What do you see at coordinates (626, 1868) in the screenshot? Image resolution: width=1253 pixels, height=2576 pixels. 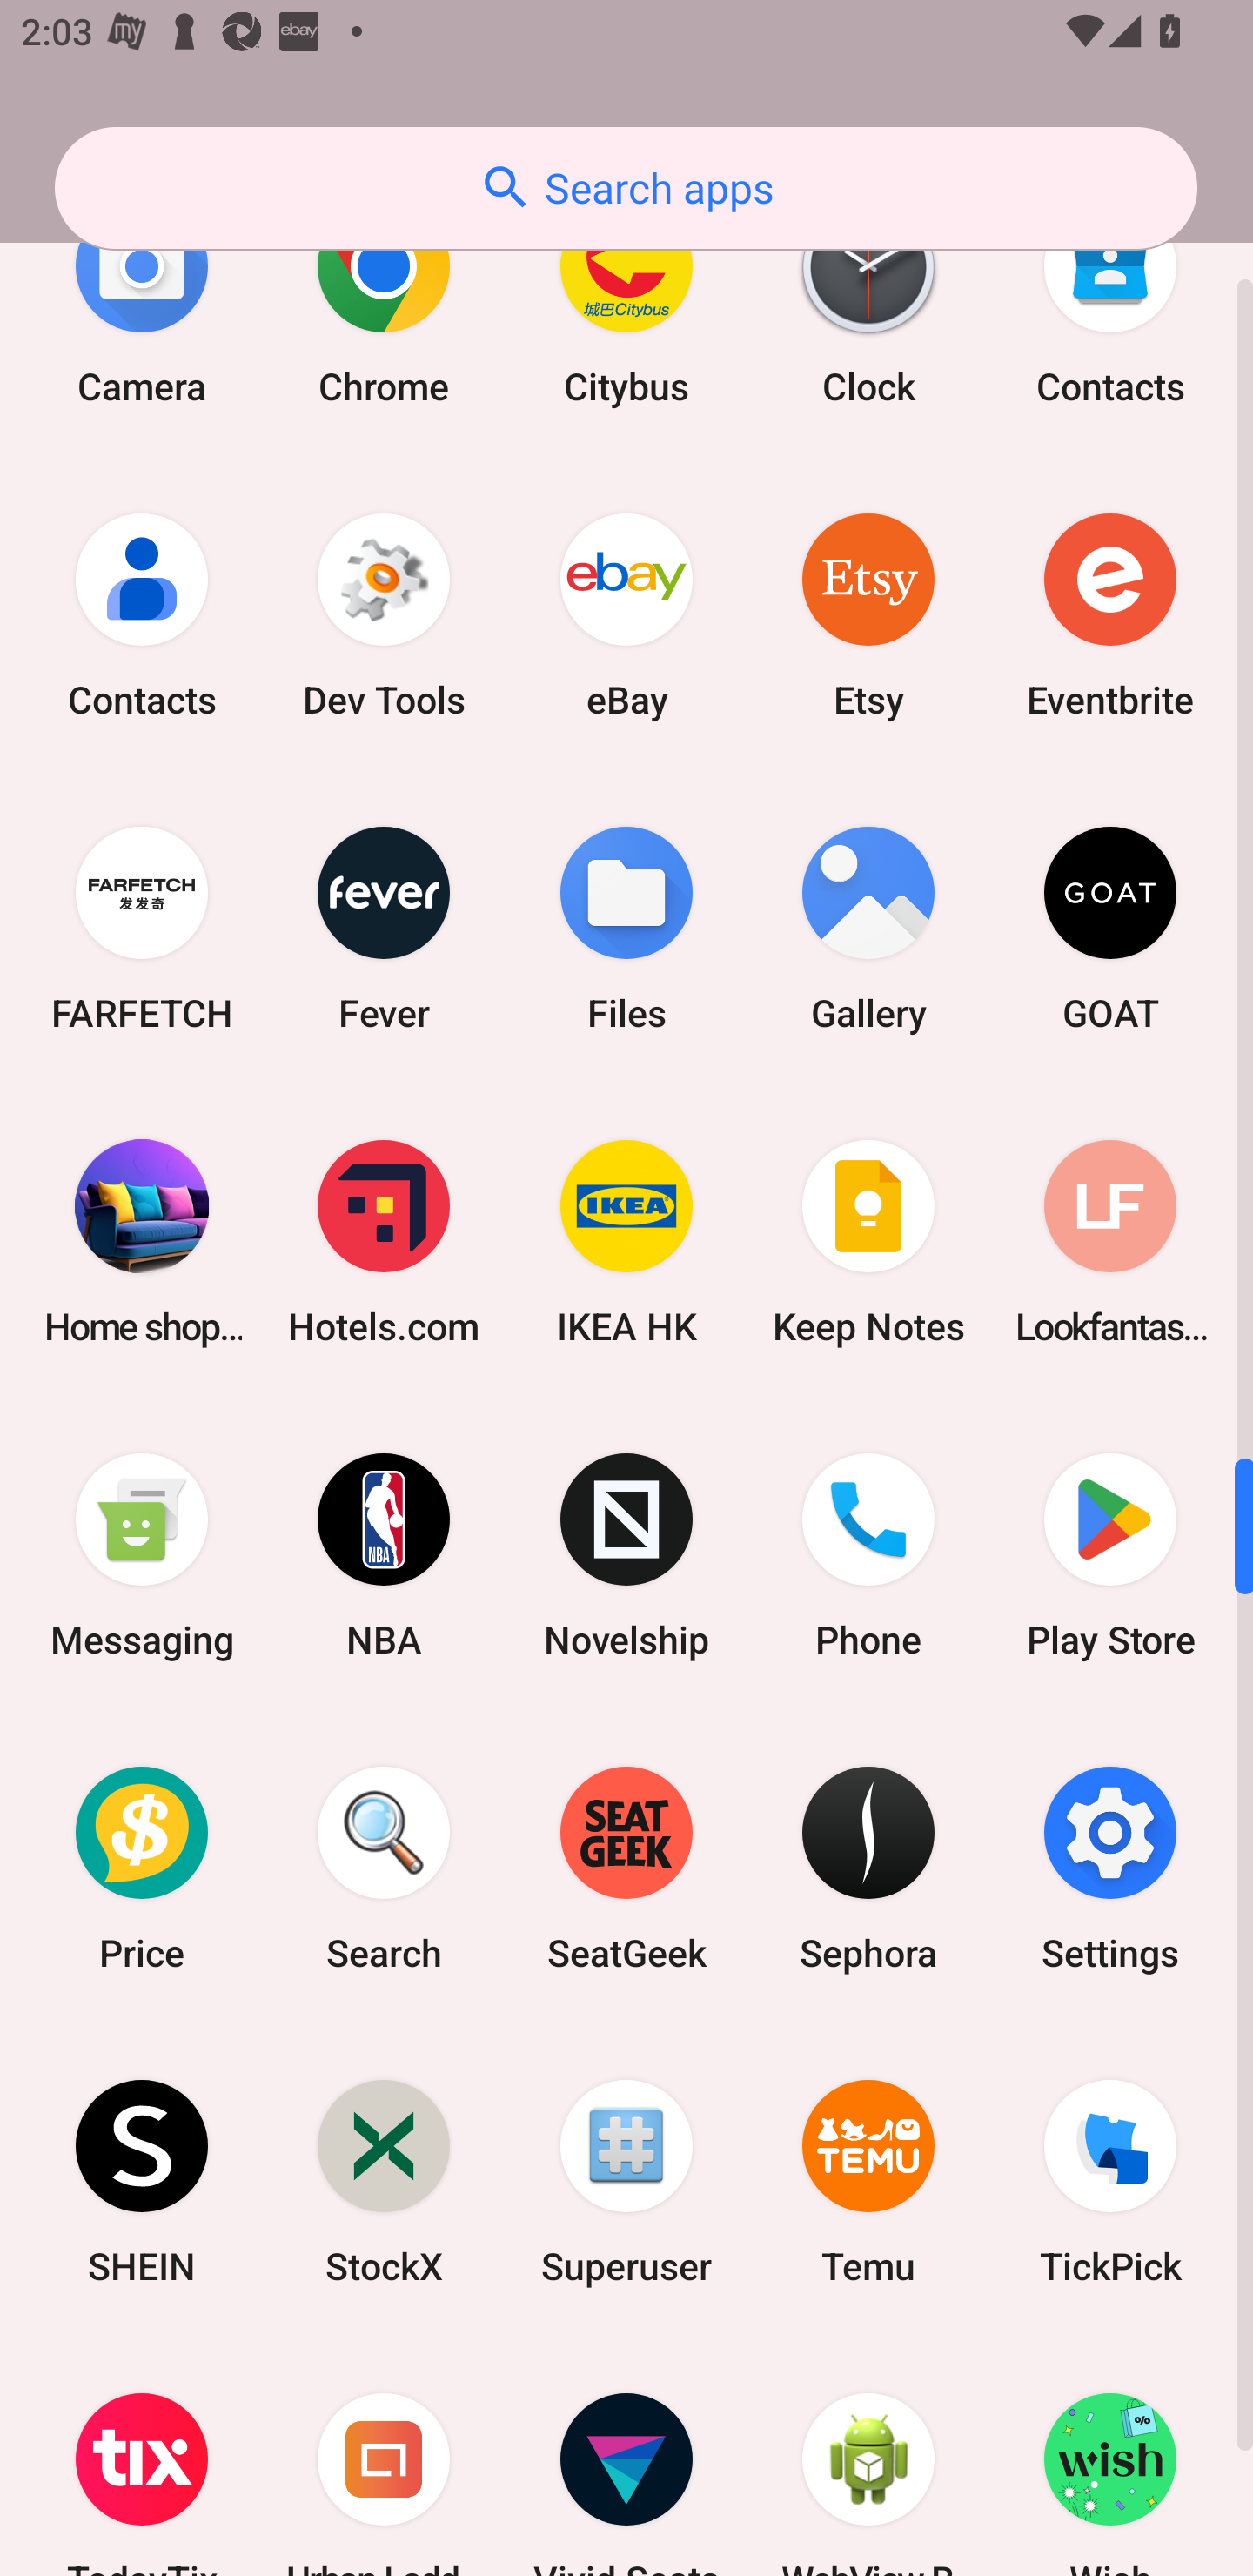 I see `SeatGeek` at bounding box center [626, 1868].